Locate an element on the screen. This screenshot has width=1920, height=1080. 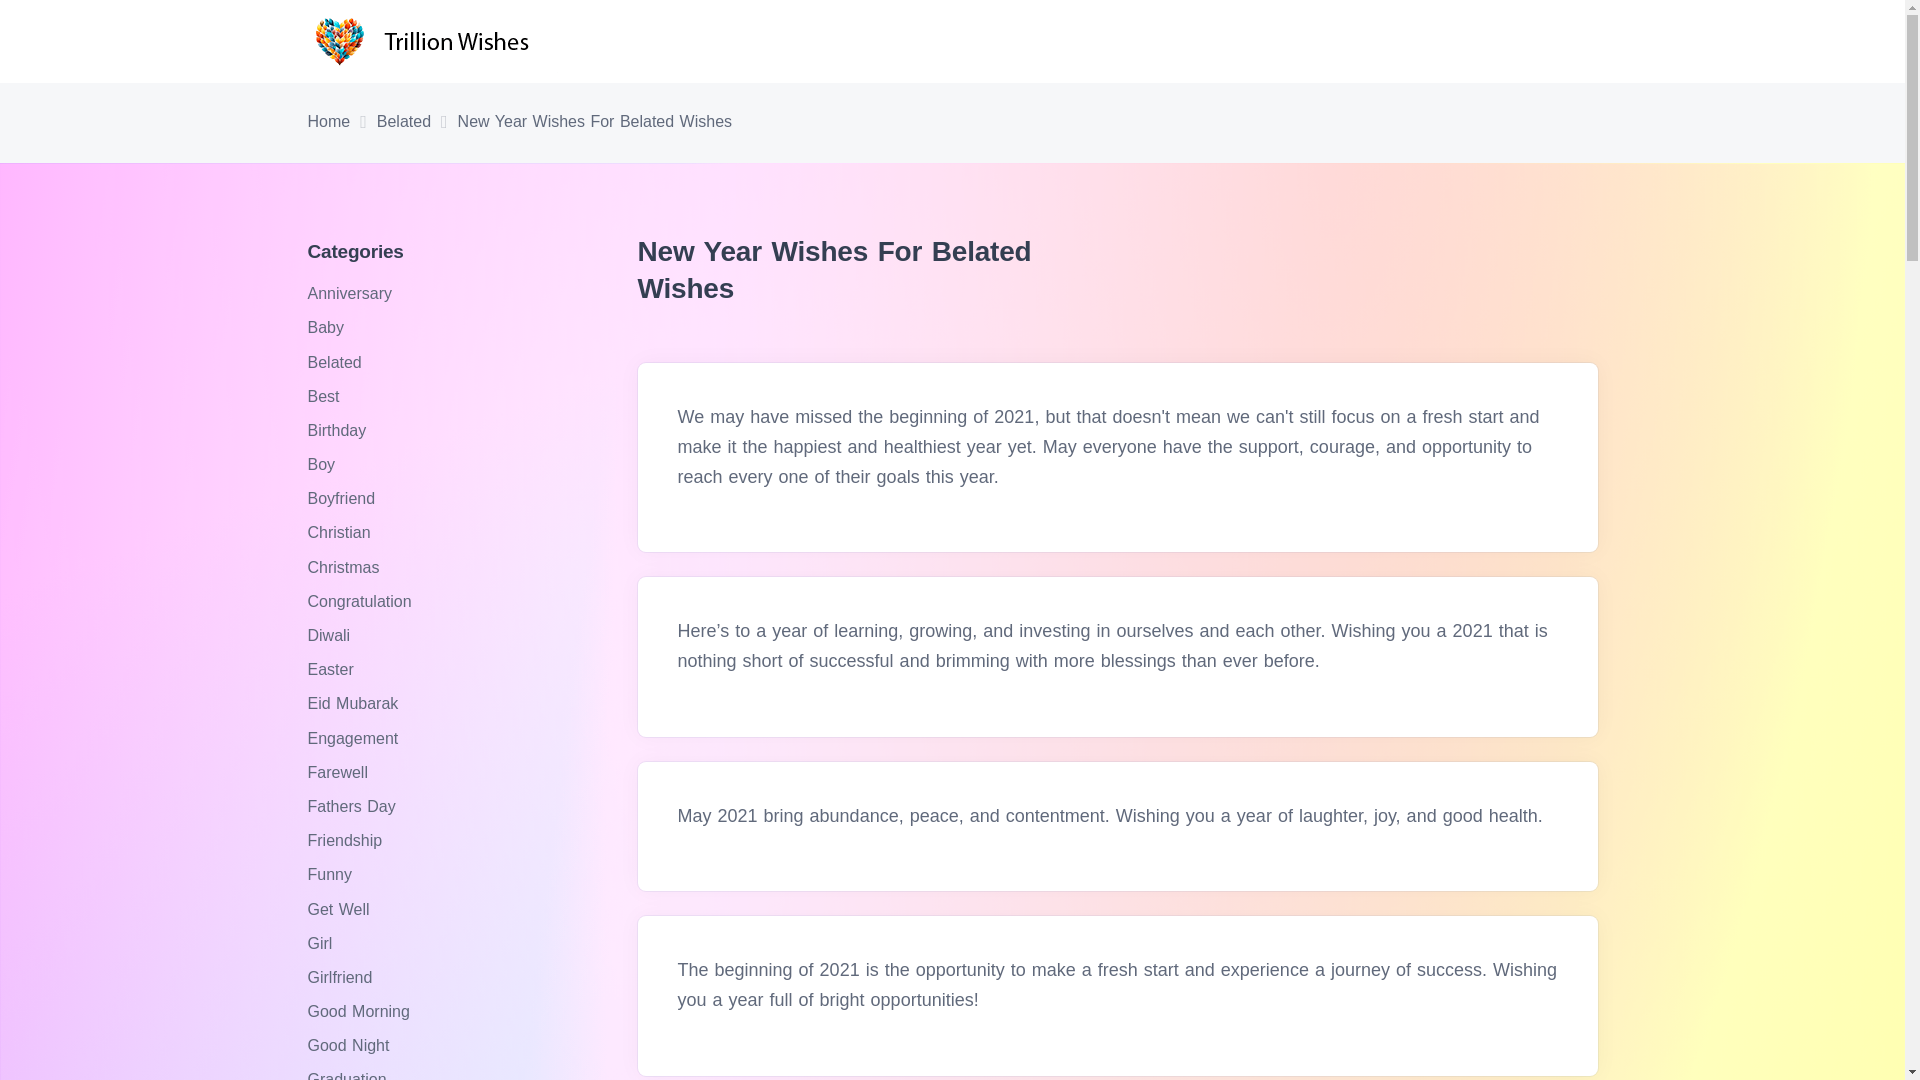
Easter is located at coordinates (333, 669).